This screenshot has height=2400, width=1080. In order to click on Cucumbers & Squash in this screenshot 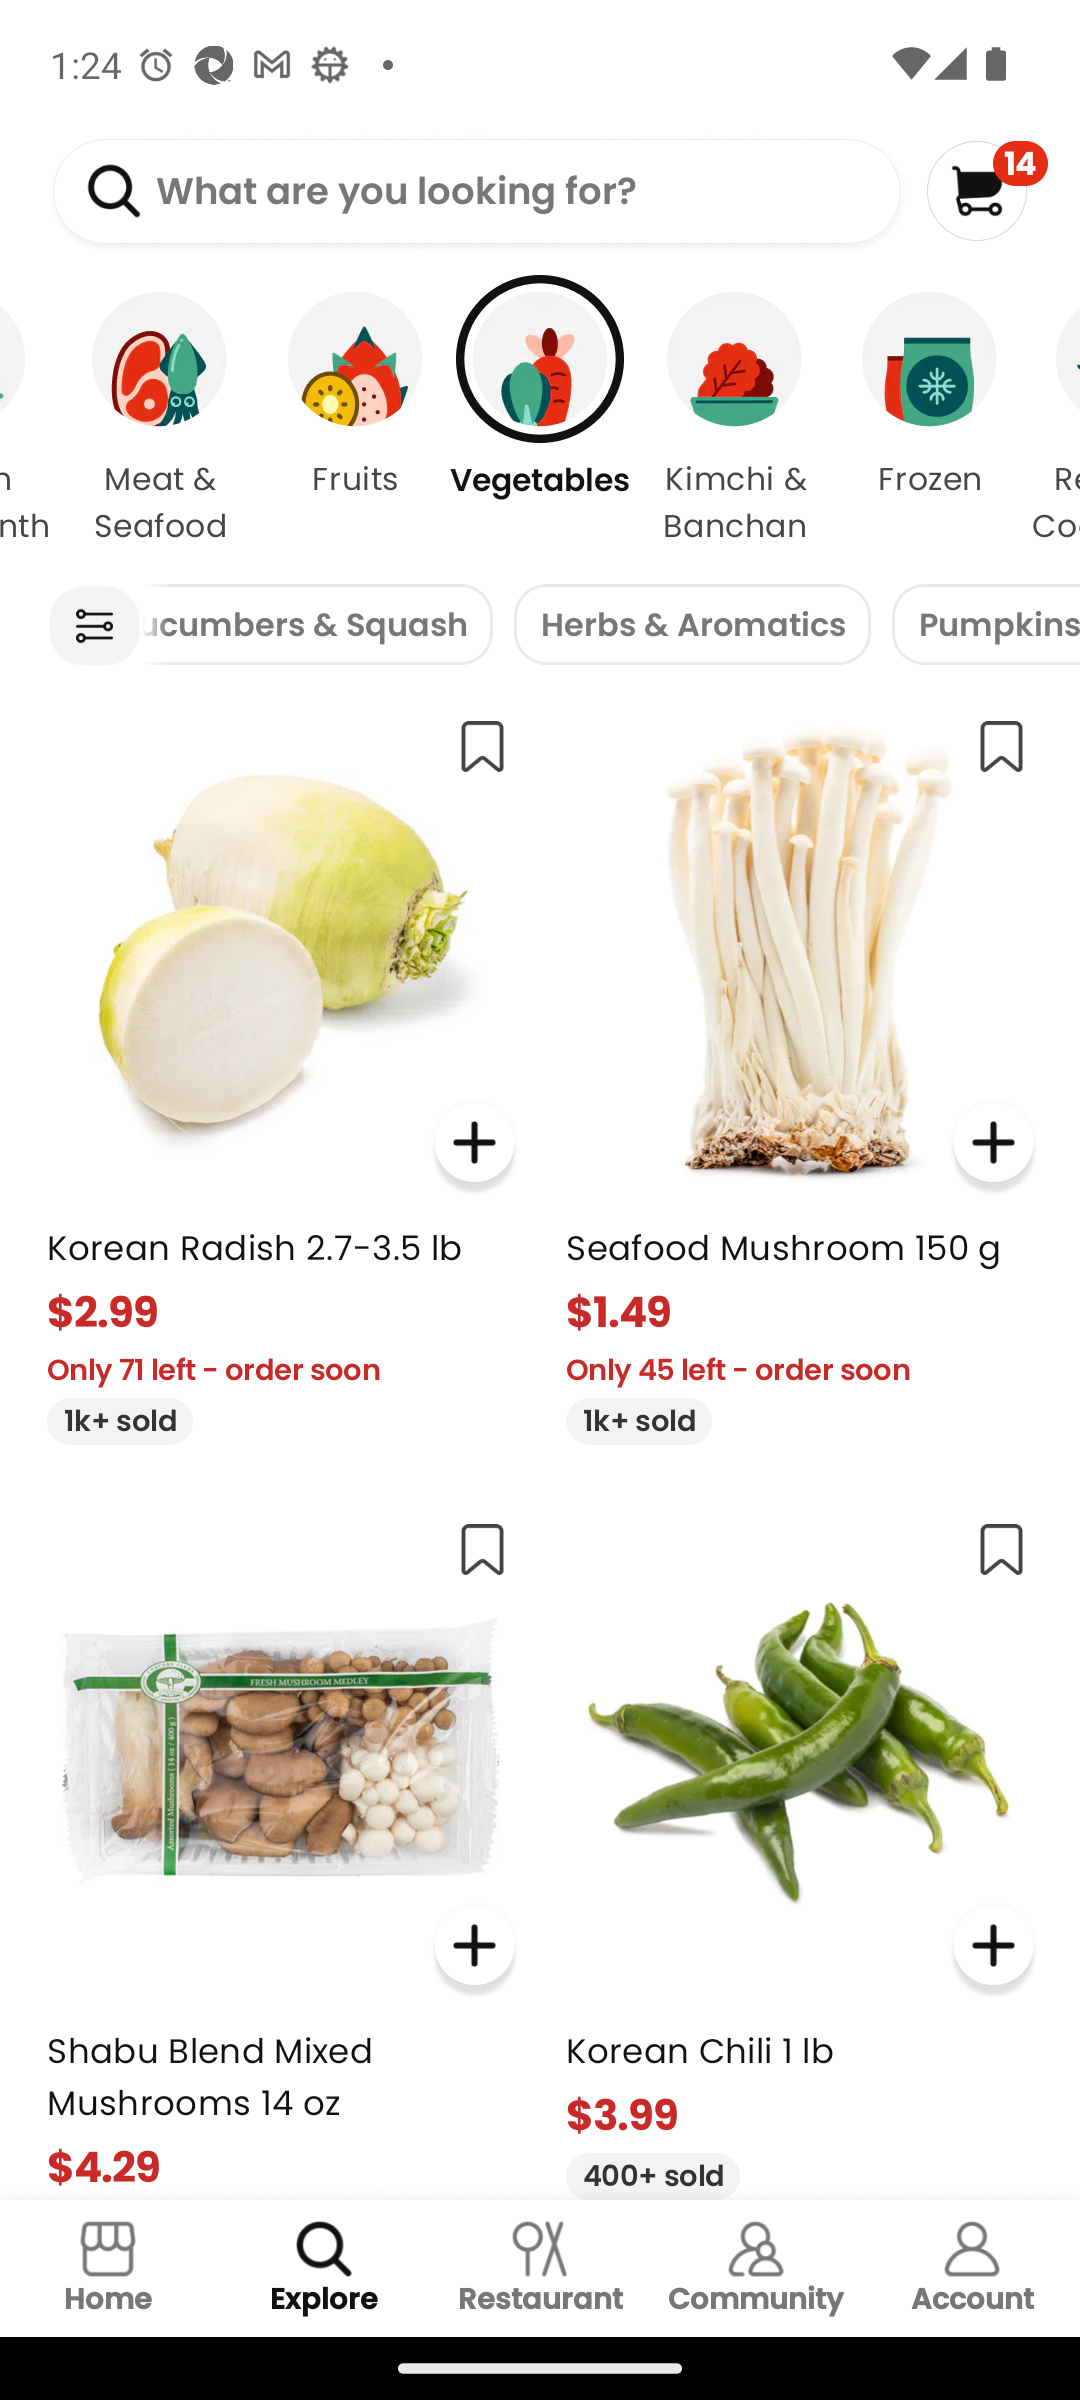, I will do `click(316, 624)`.